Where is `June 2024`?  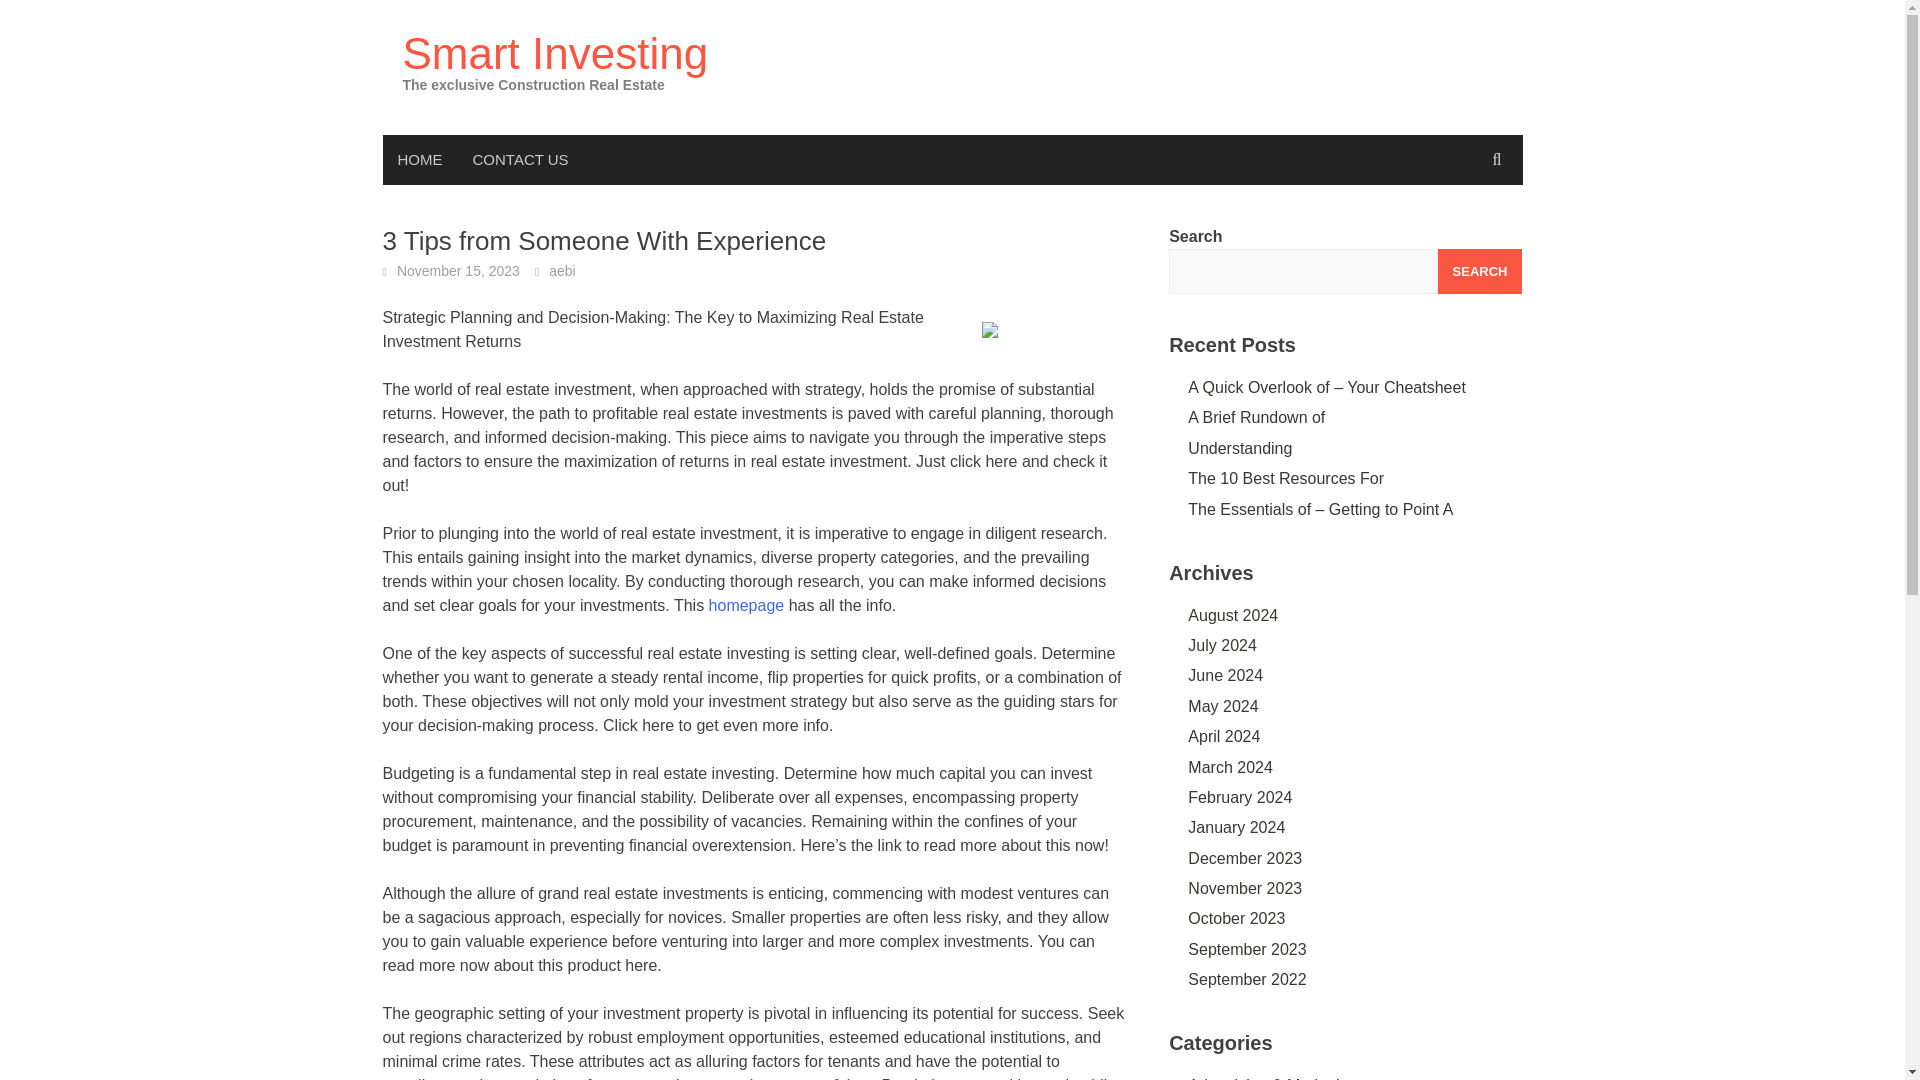
June 2024 is located at coordinates (1226, 675).